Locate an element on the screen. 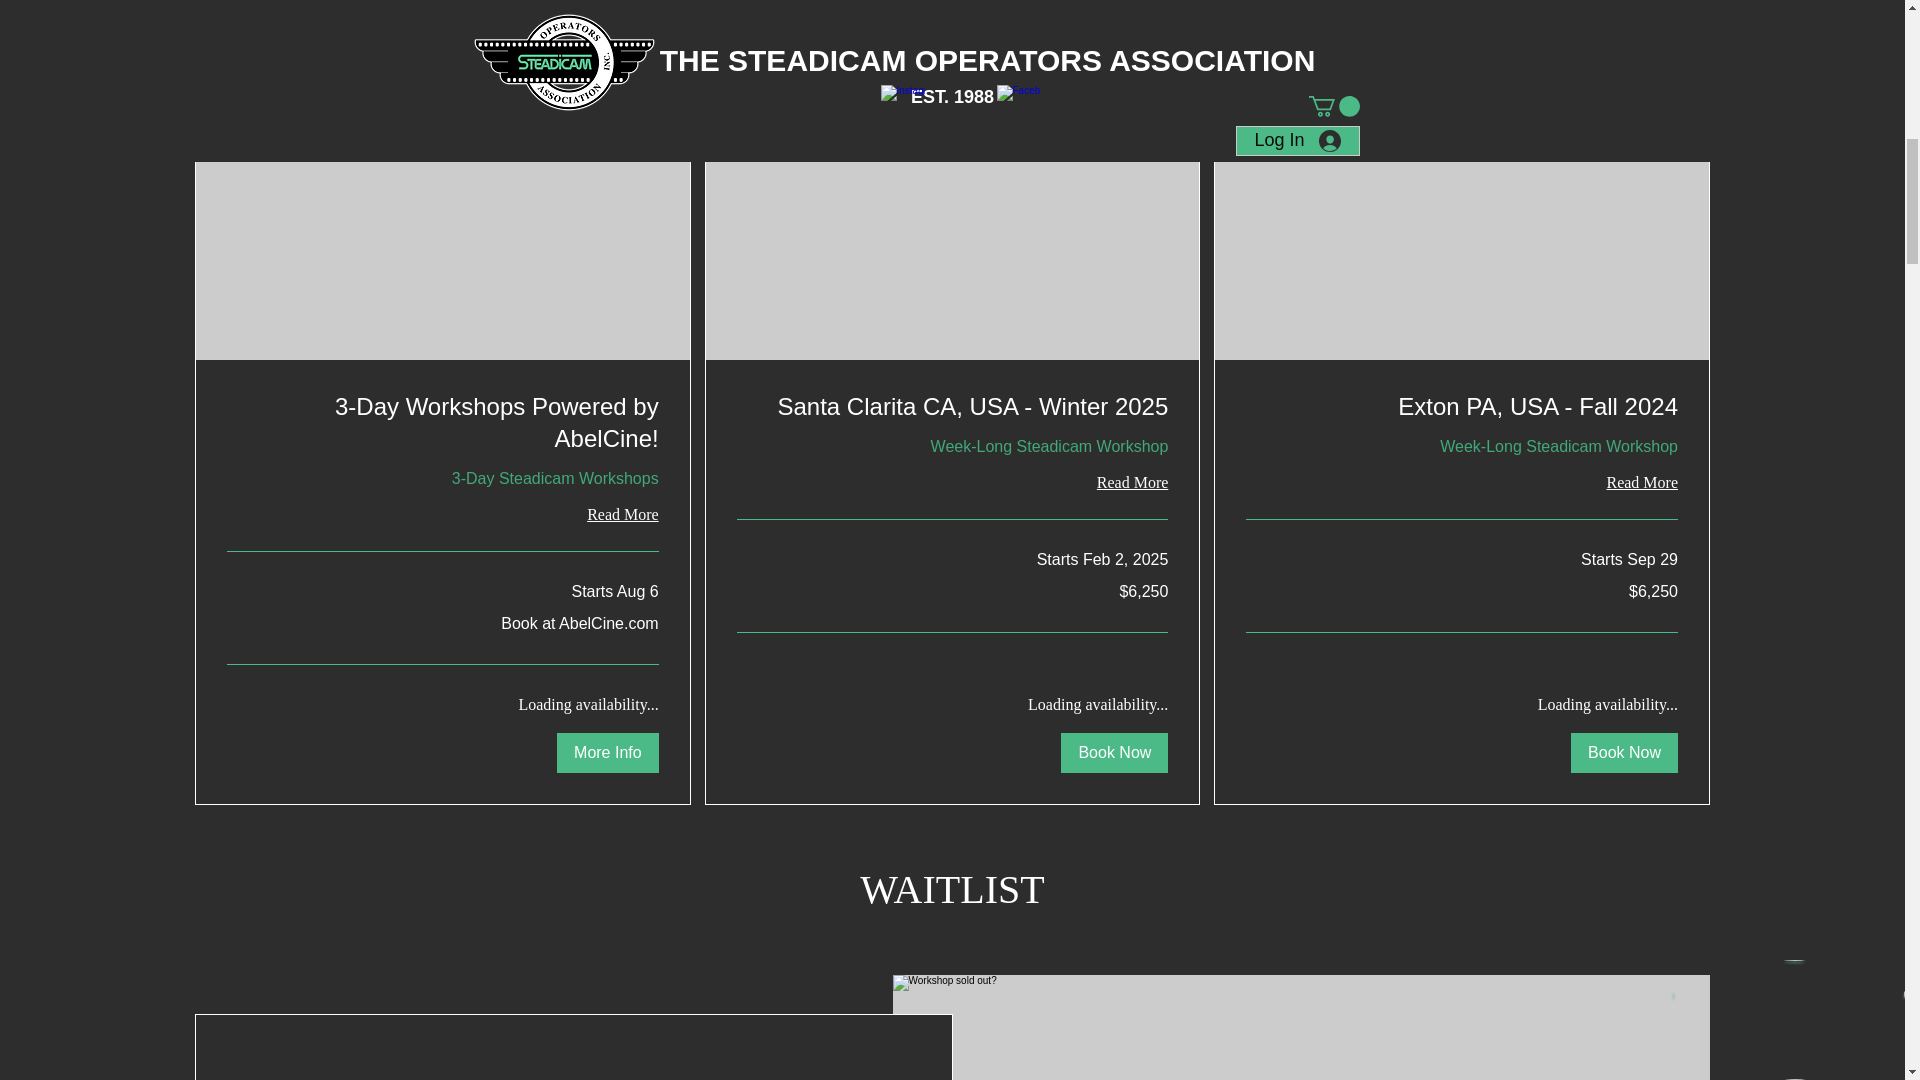  Santa Clarita CA, USA - Winter 2025 is located at coordinates (953, 406).